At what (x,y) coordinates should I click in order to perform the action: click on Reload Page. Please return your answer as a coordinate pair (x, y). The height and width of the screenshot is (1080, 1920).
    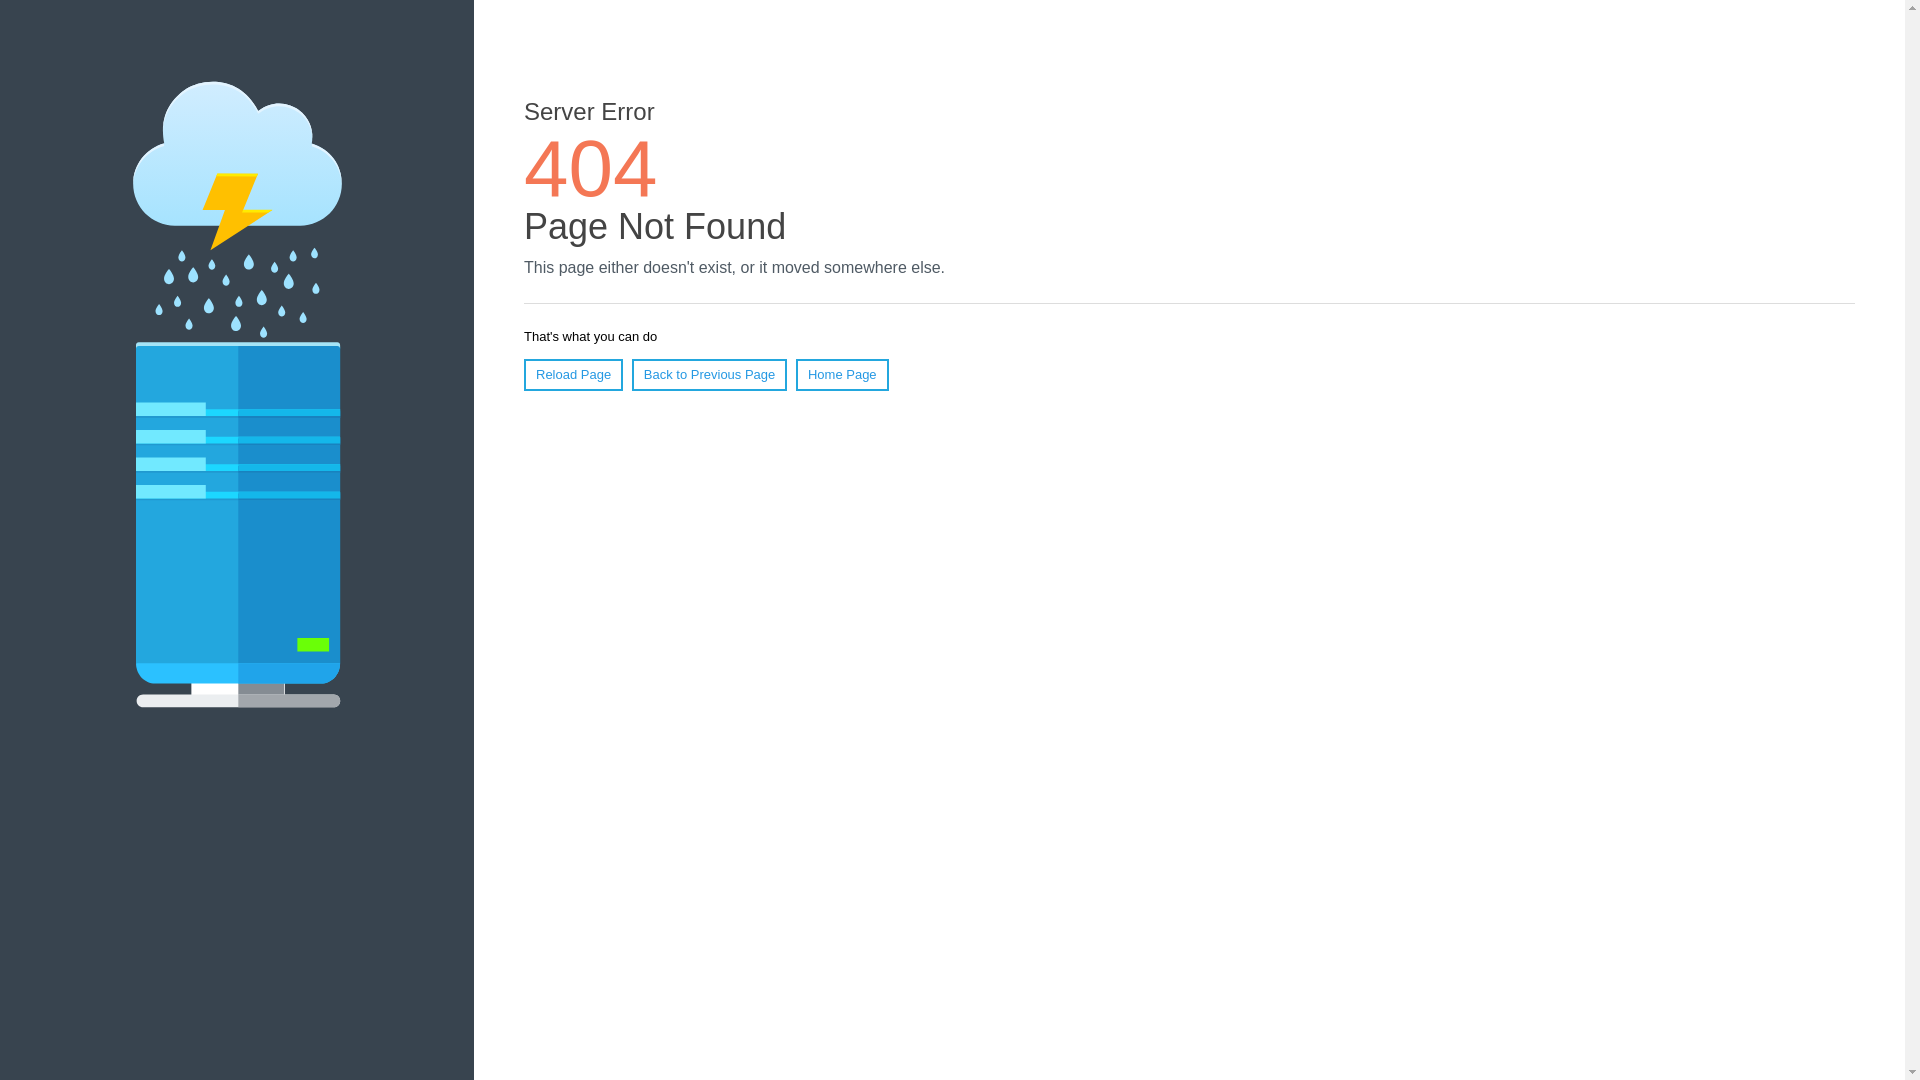
    Looking at the image, I should click on (574, 375).